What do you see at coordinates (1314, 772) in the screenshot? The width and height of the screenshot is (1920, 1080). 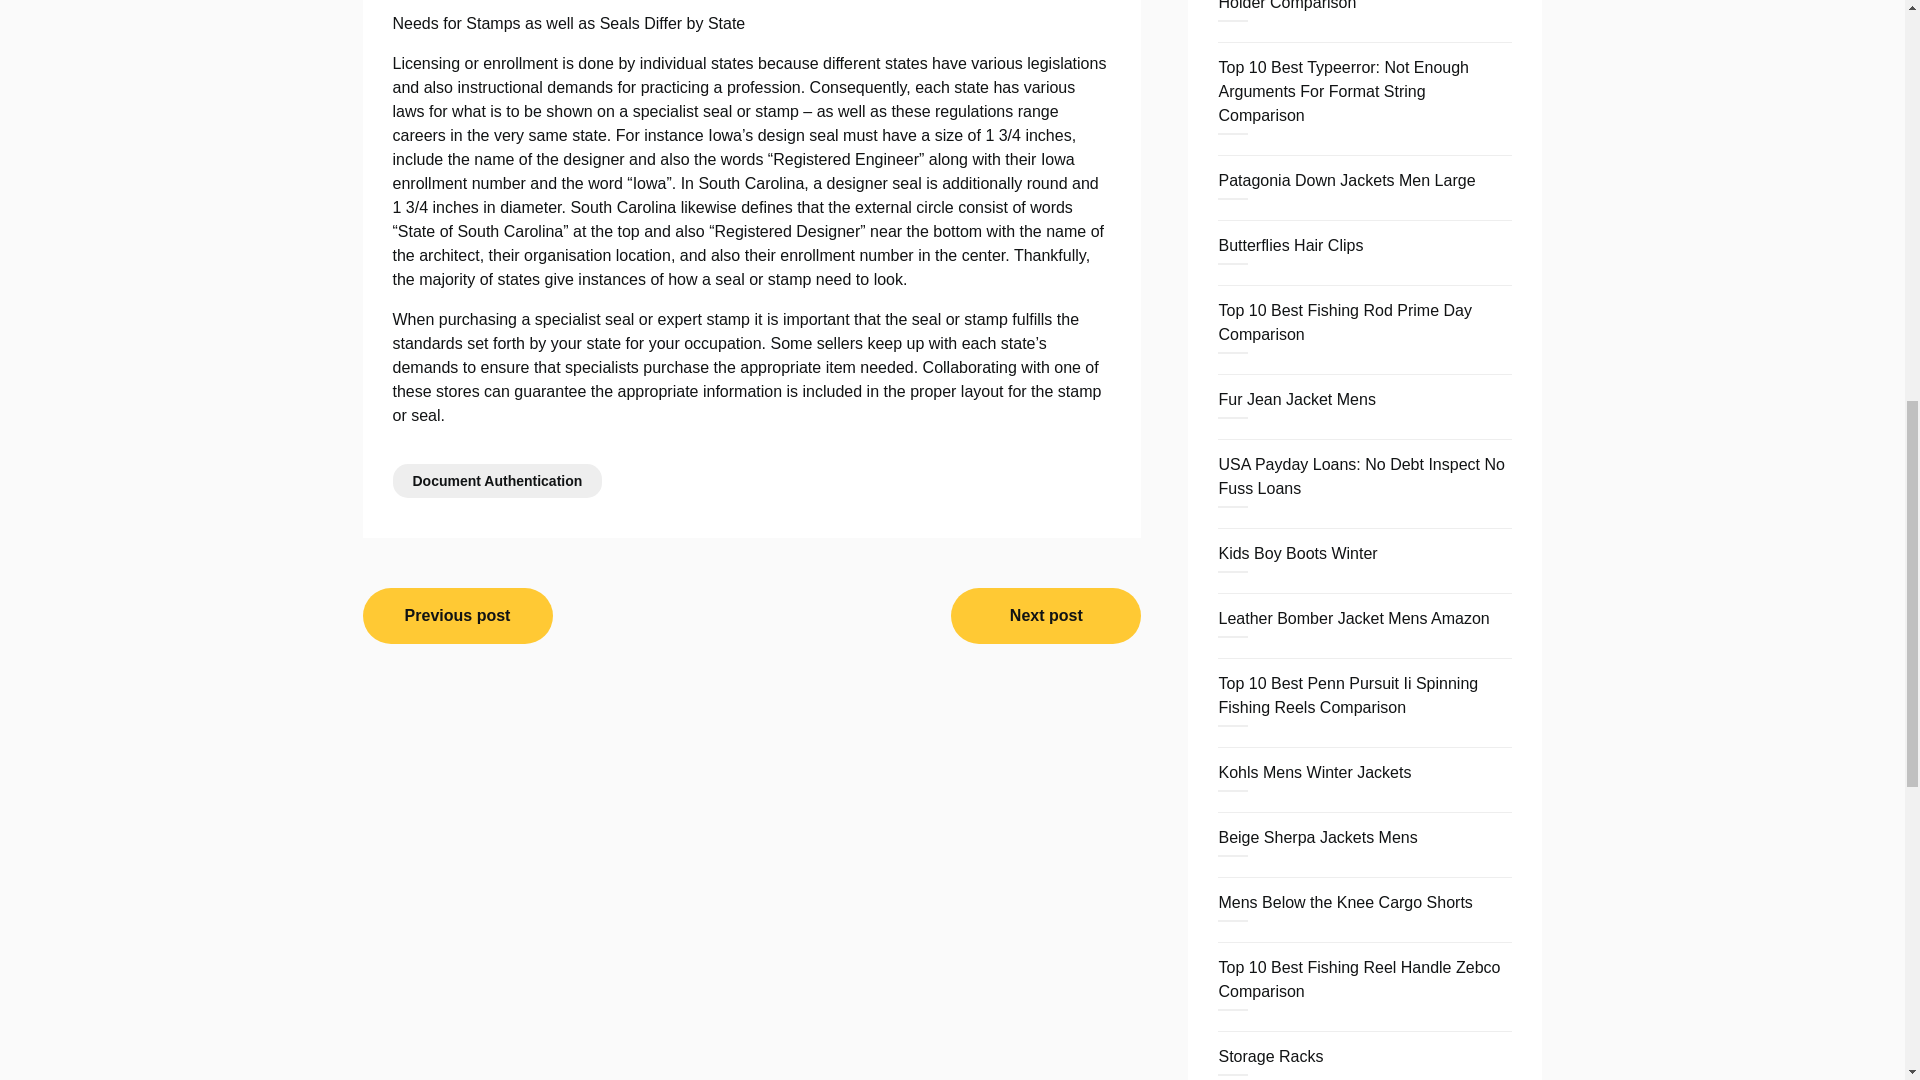 I see `Kohls Mens Winter Jackets` at bounding box center [1314, 772].